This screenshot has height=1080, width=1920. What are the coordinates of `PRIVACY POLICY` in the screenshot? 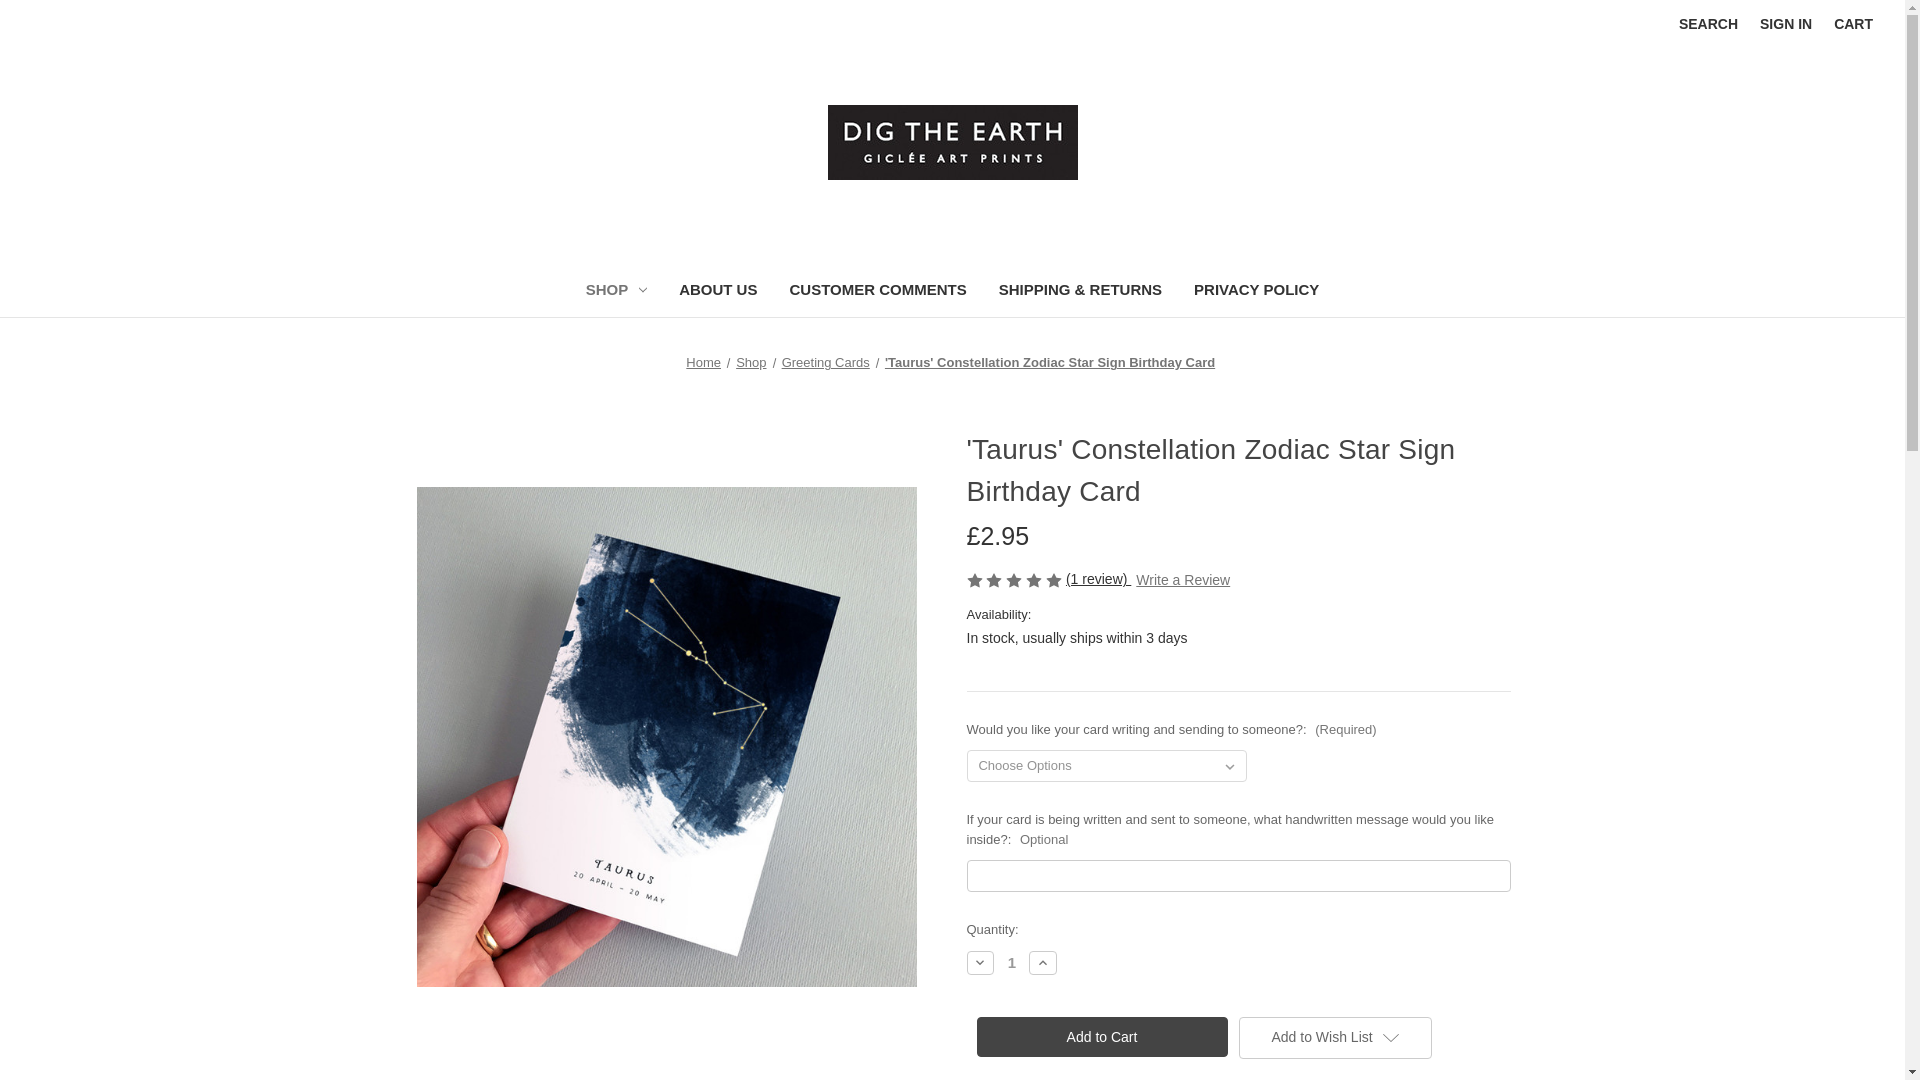 It's located at (1256, 292).